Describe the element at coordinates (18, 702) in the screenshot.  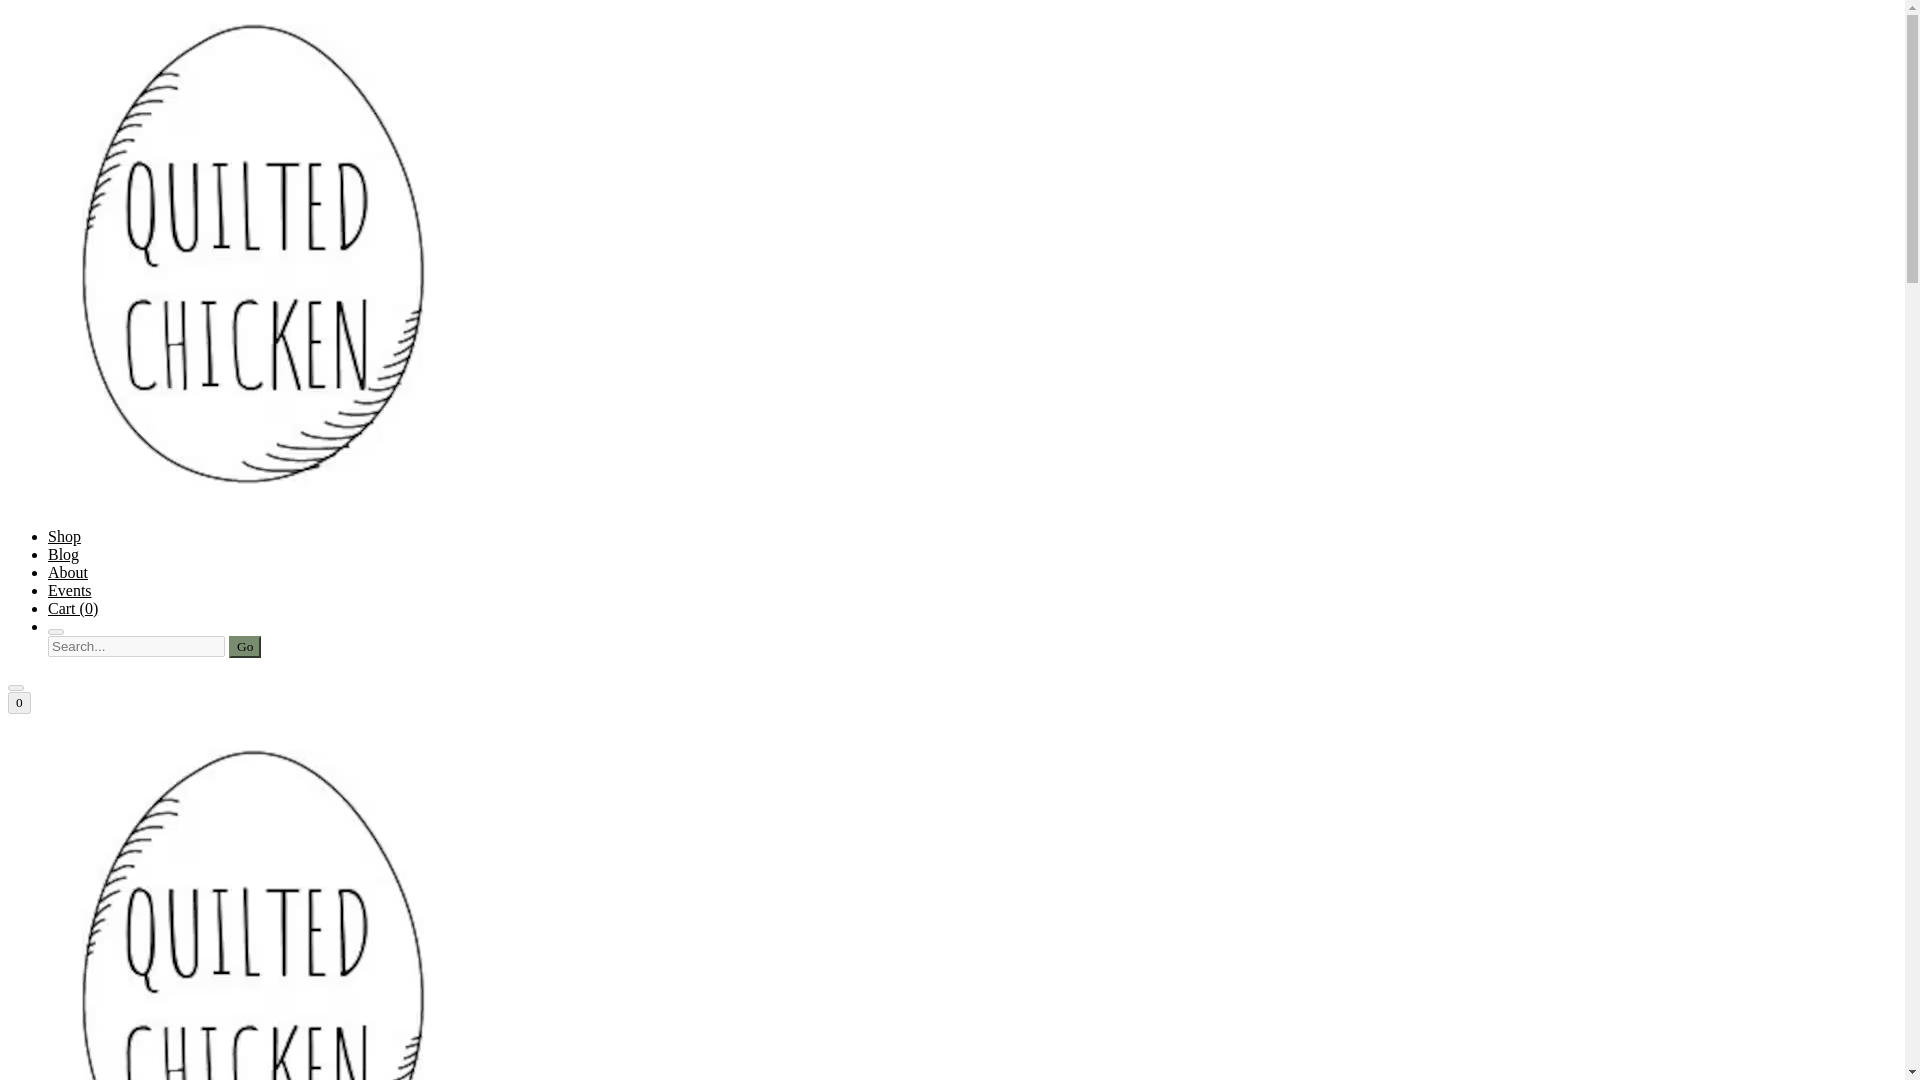
I see `0` at that location.